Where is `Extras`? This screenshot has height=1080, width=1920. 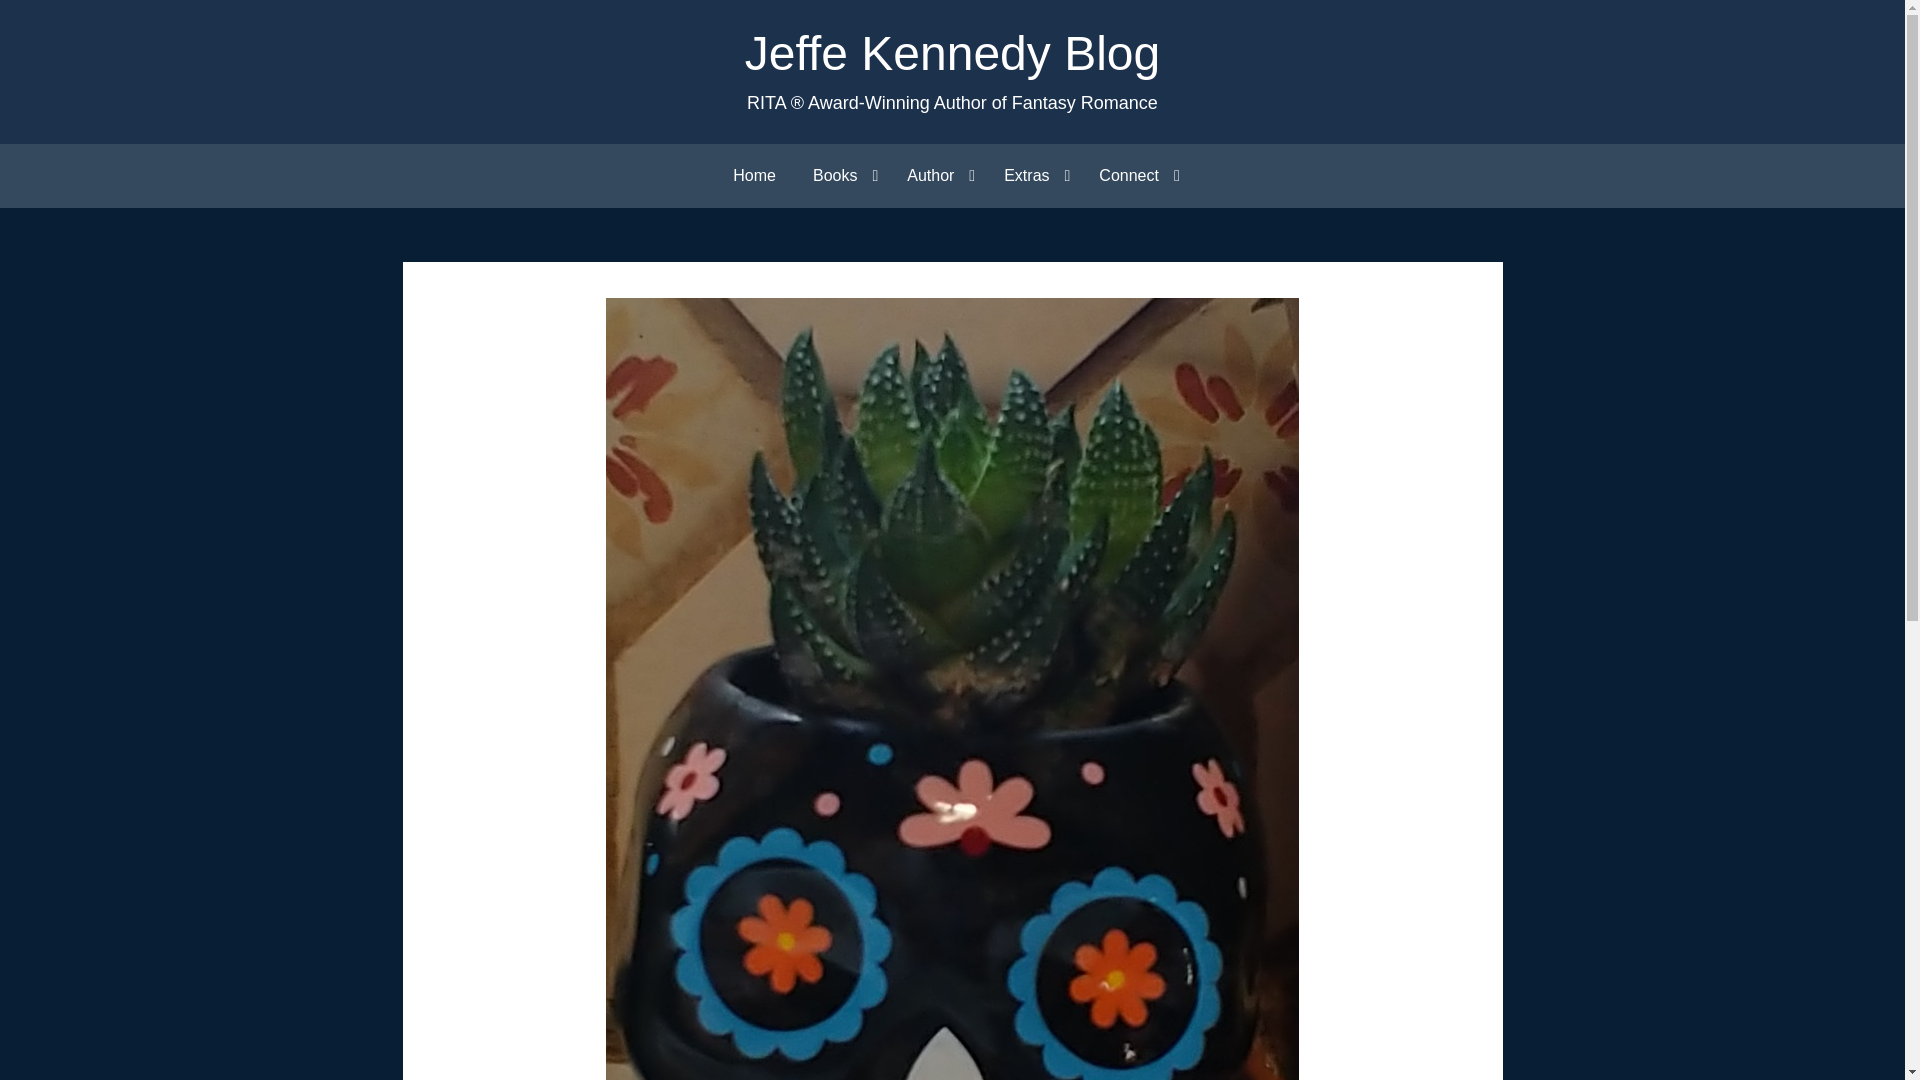
Extras is located at coordinates (1032, 176).